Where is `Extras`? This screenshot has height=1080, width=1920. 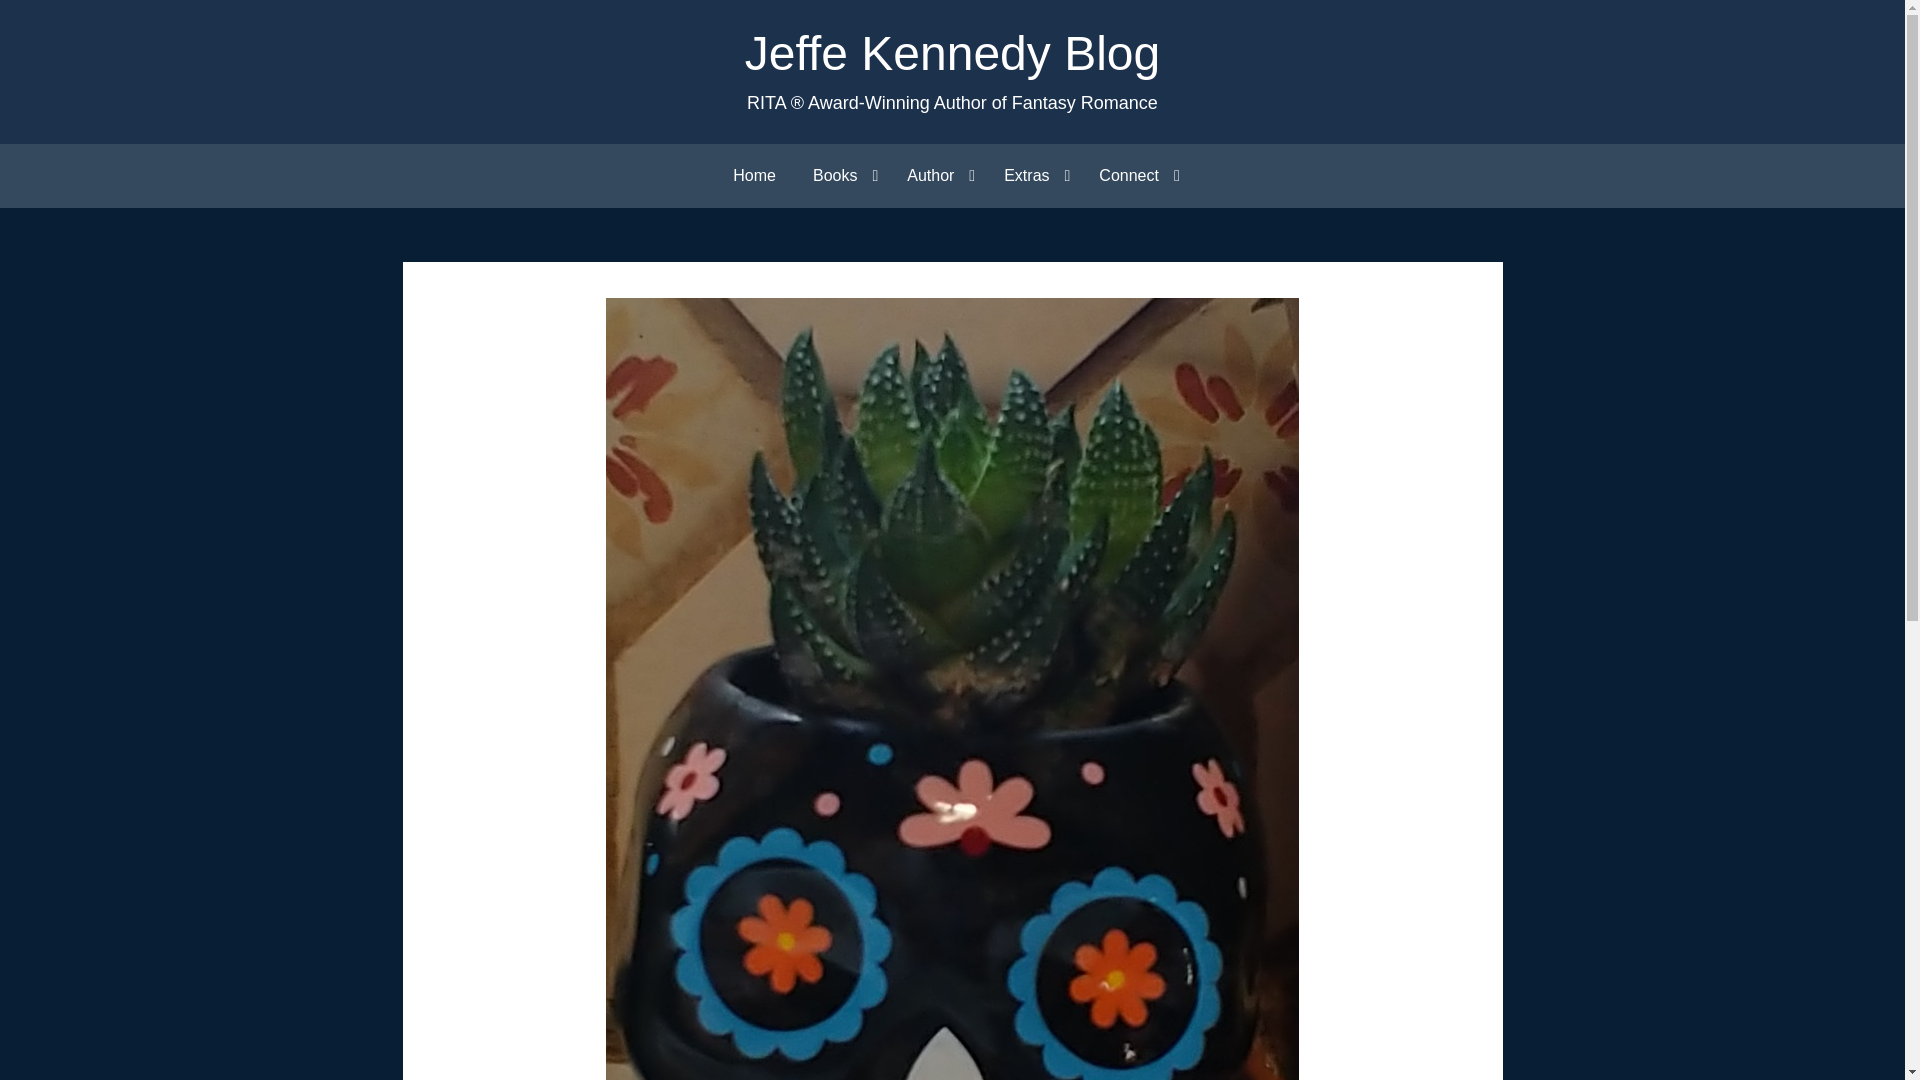
Extras is located at coordinates (1032, 176).